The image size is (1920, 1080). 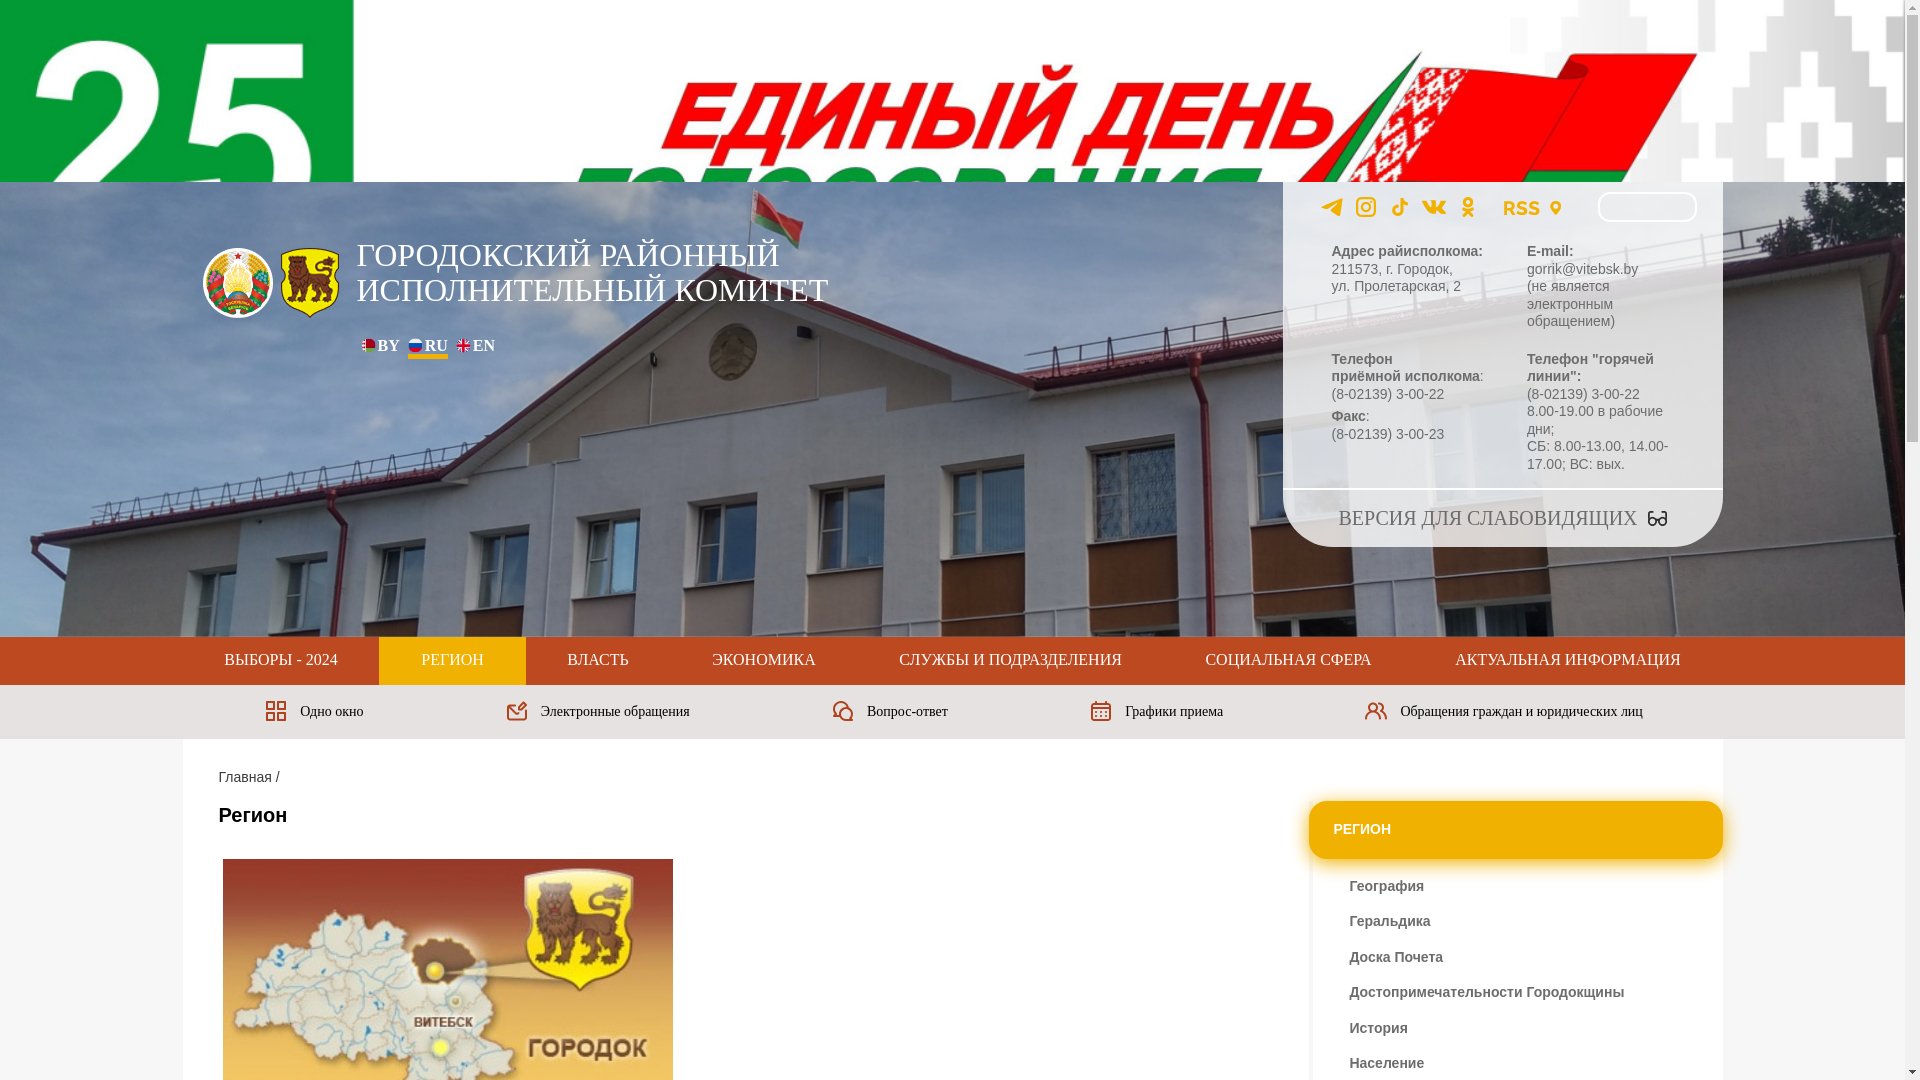 What do you see at coordinates (1400, 207) in the screenshot?
I see `TikTok` at bounding box center [1400, 207].